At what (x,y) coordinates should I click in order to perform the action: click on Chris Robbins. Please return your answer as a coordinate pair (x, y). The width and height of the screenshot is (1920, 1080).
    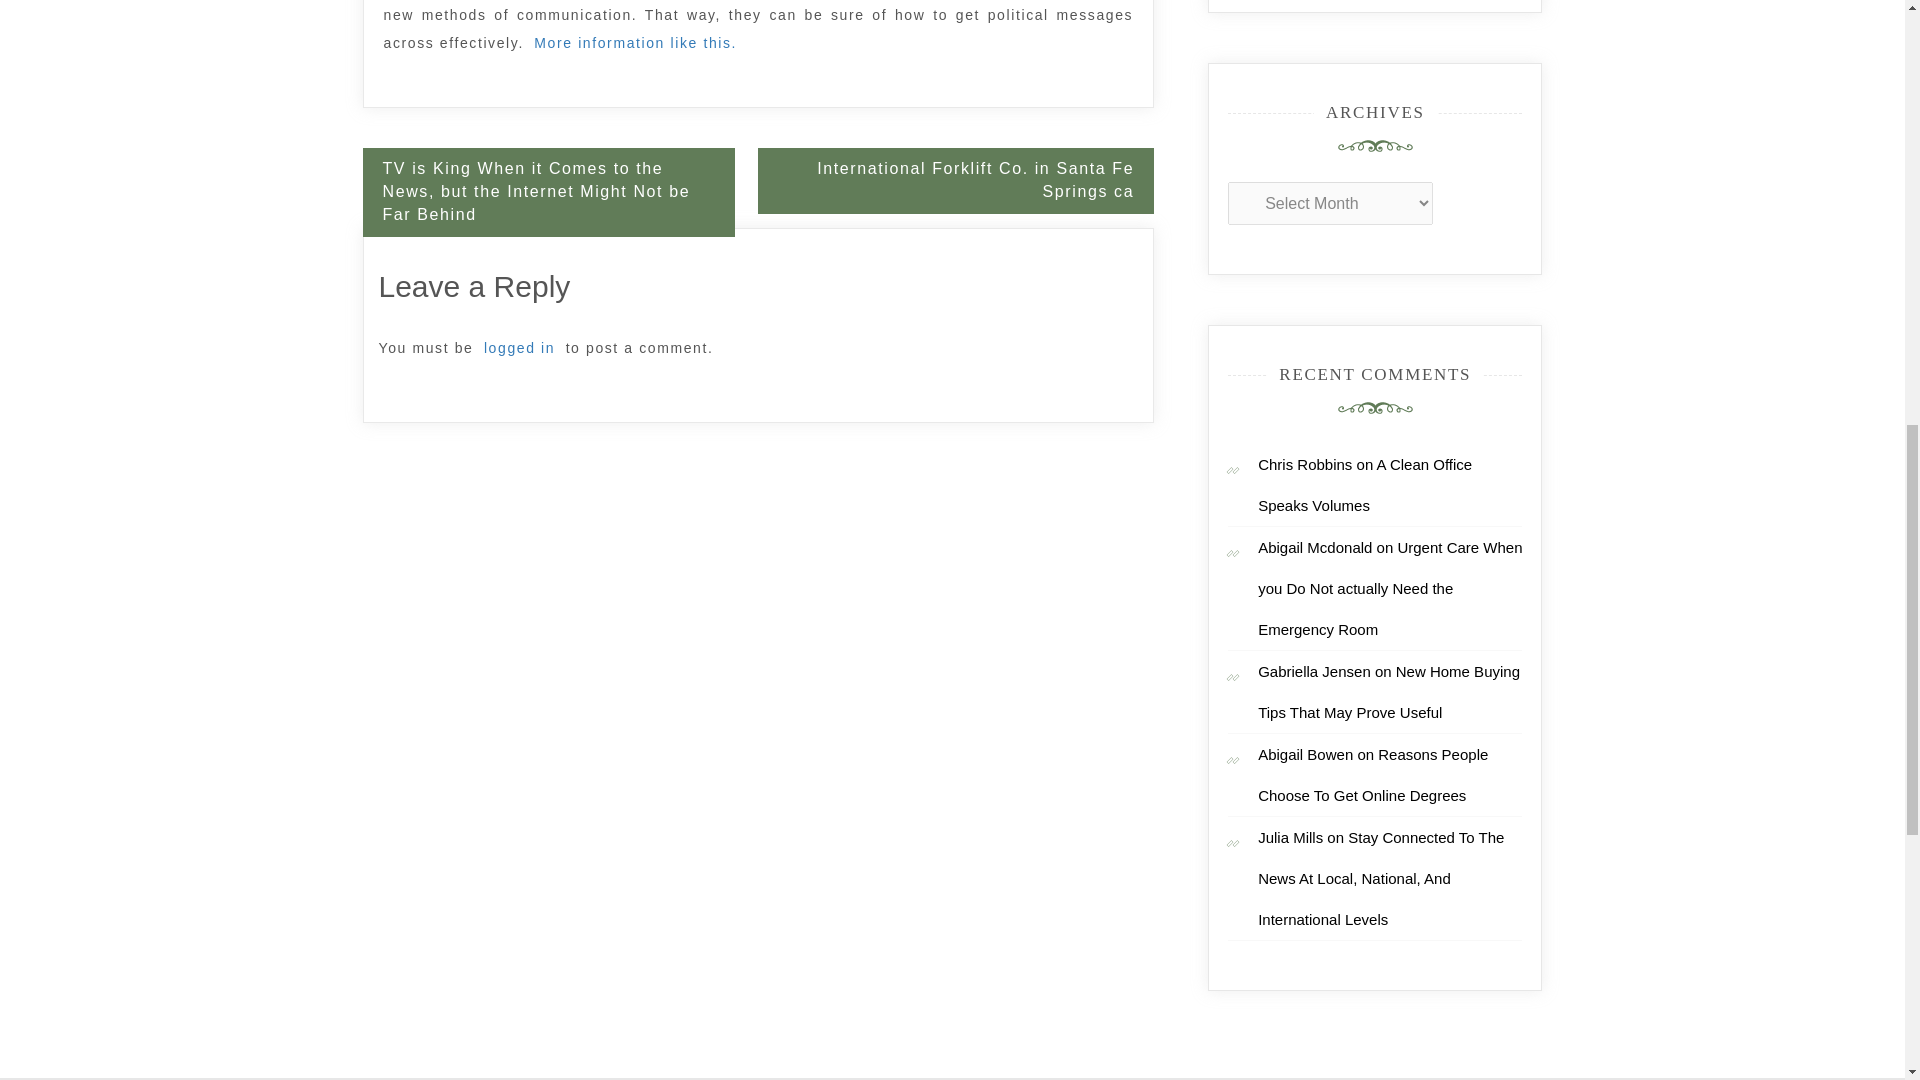
    Looking at the image, I should click on (1304, 464).